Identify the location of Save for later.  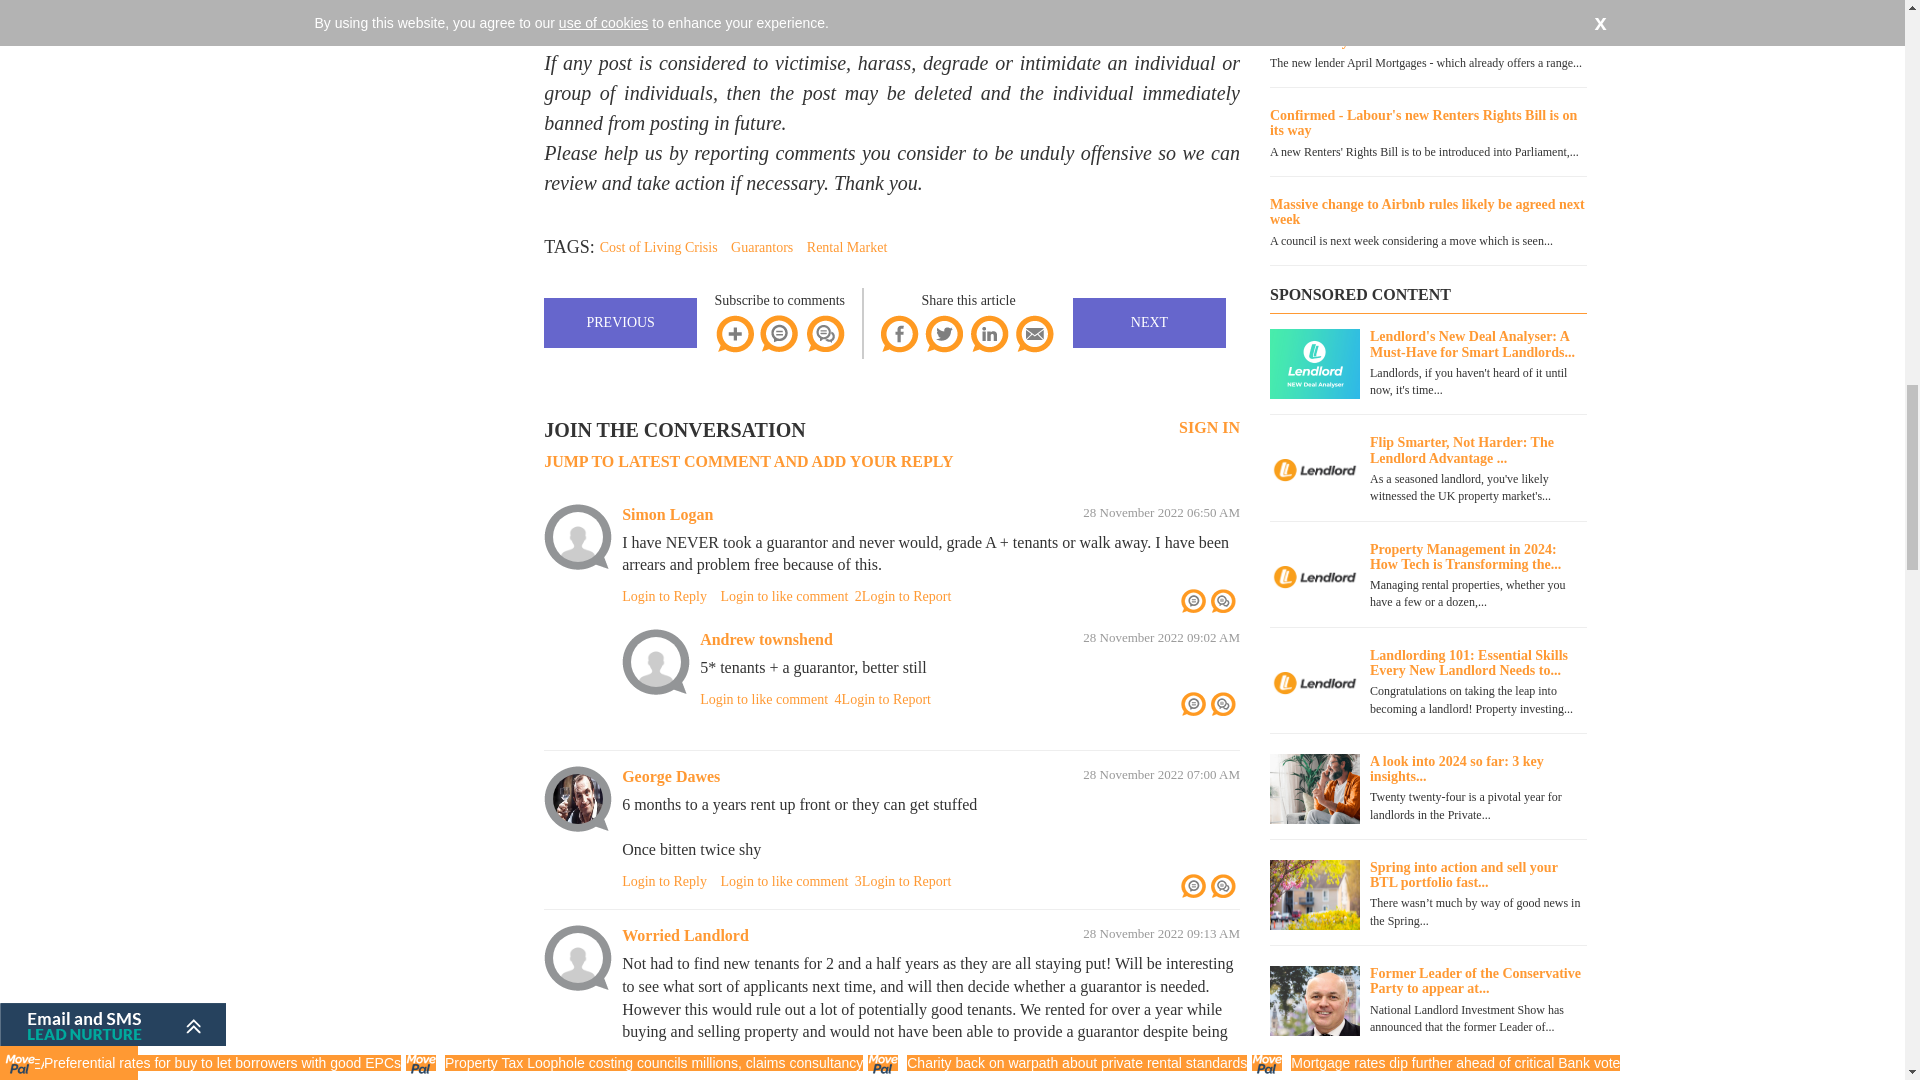
(734, 334).